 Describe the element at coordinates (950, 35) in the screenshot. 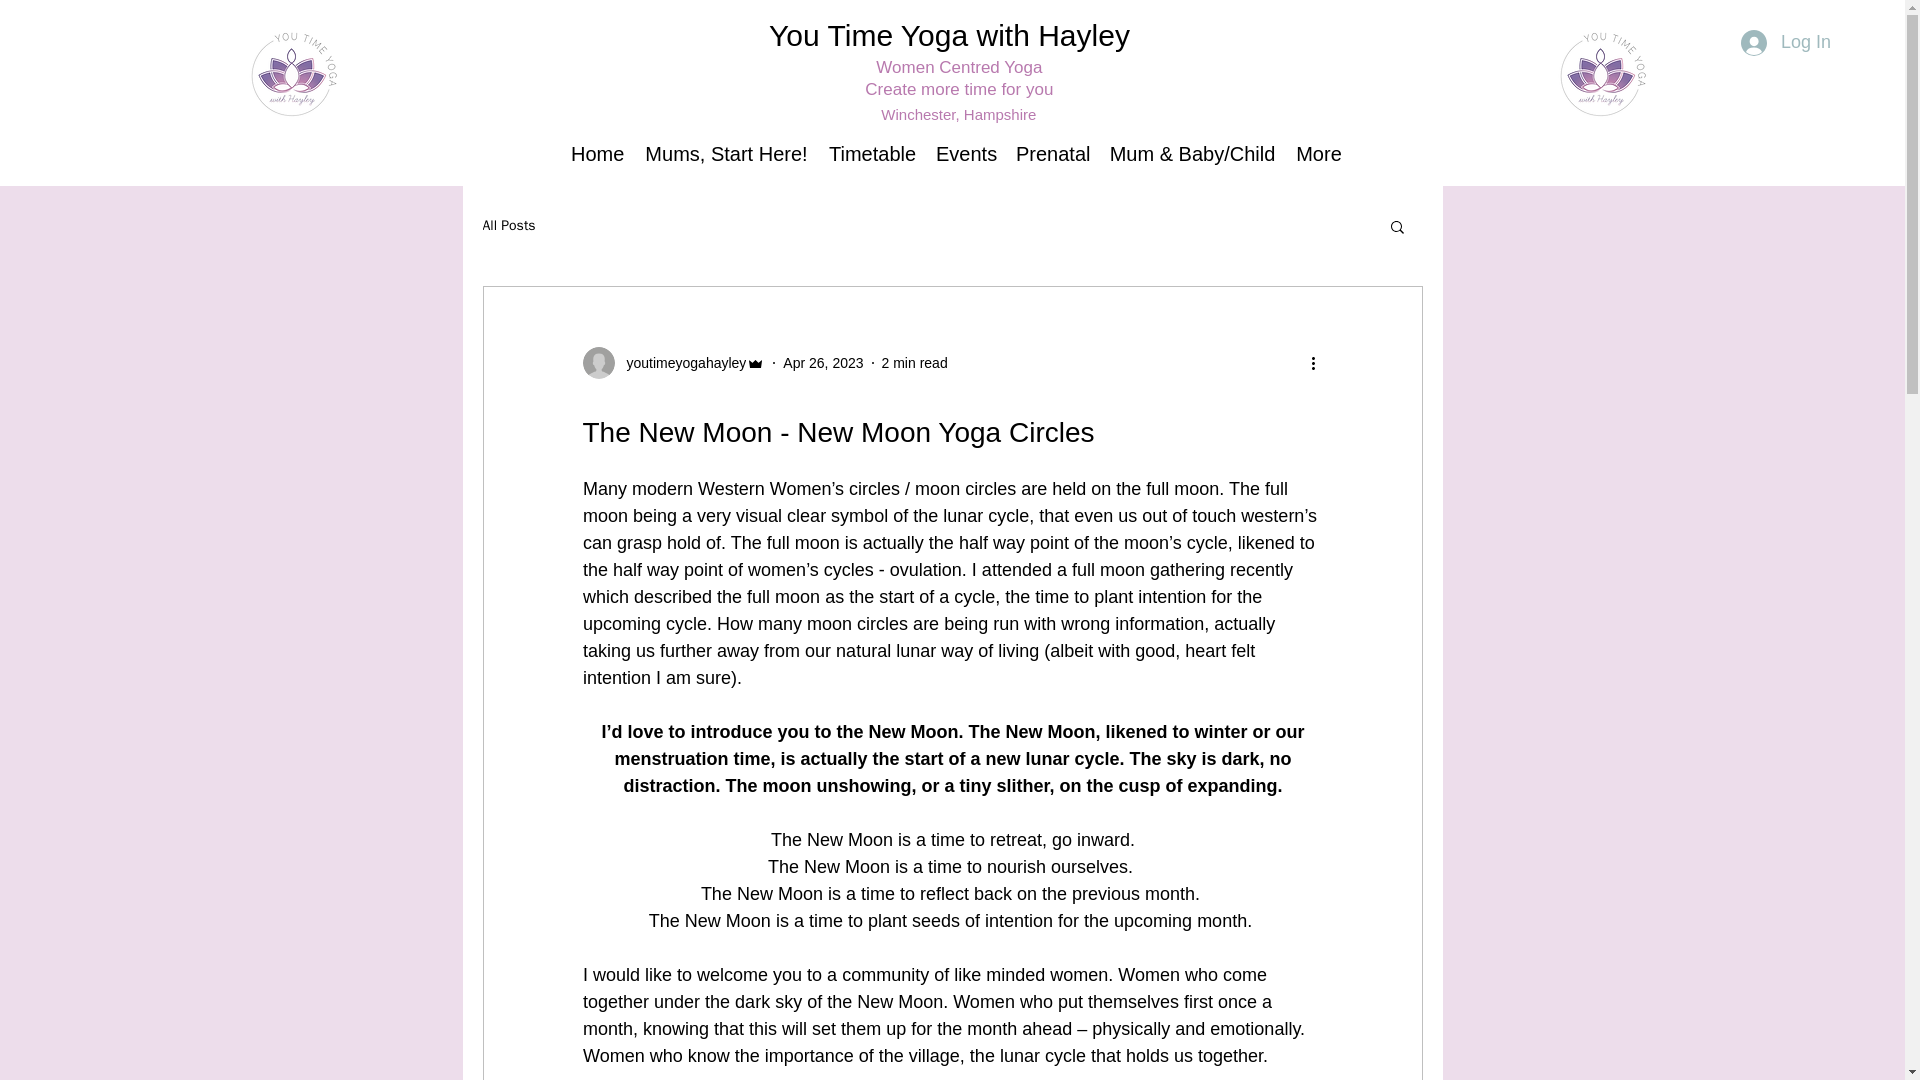

I see `You Time Yoga with Hayley` at that location.